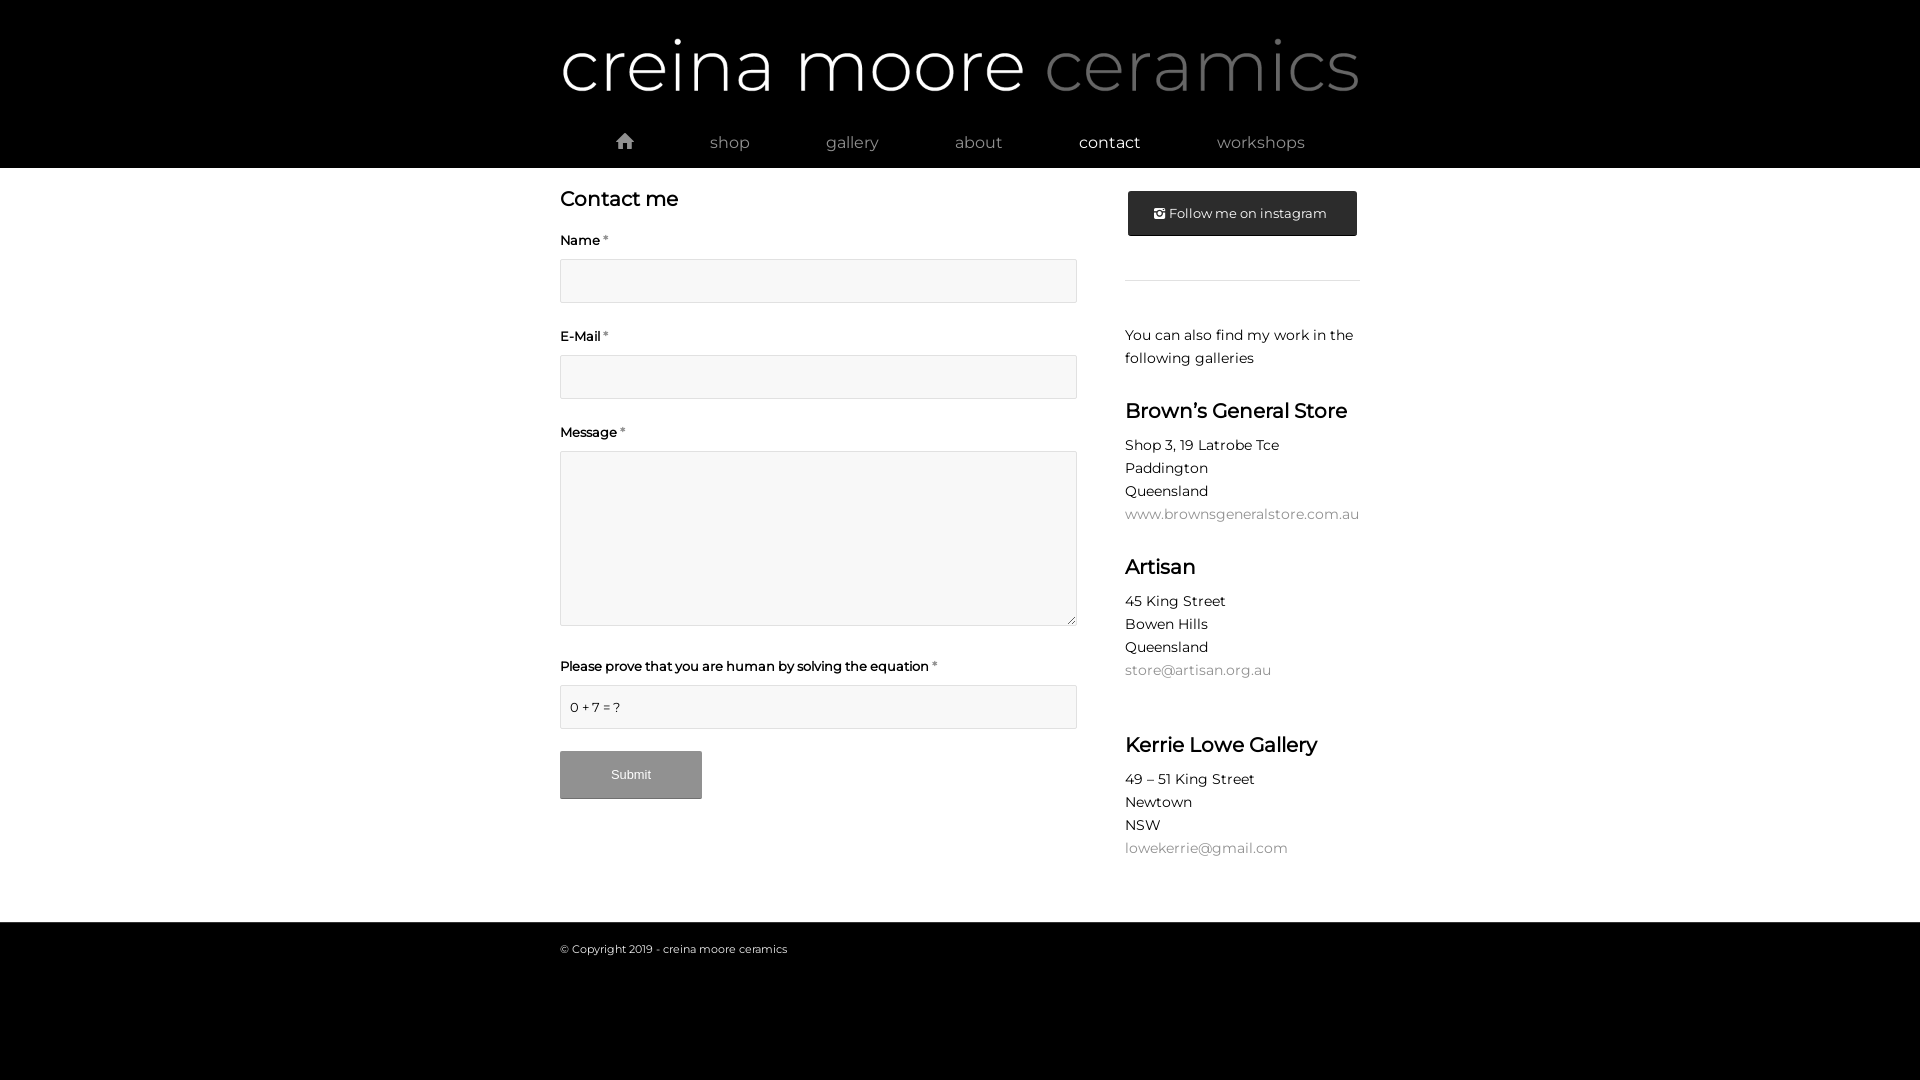 The width and height of the screenshot is (1920, 1080). What do you see at coordinates (978, 143) in the screenshot?
I see `about` at bounding box center [978, 143].